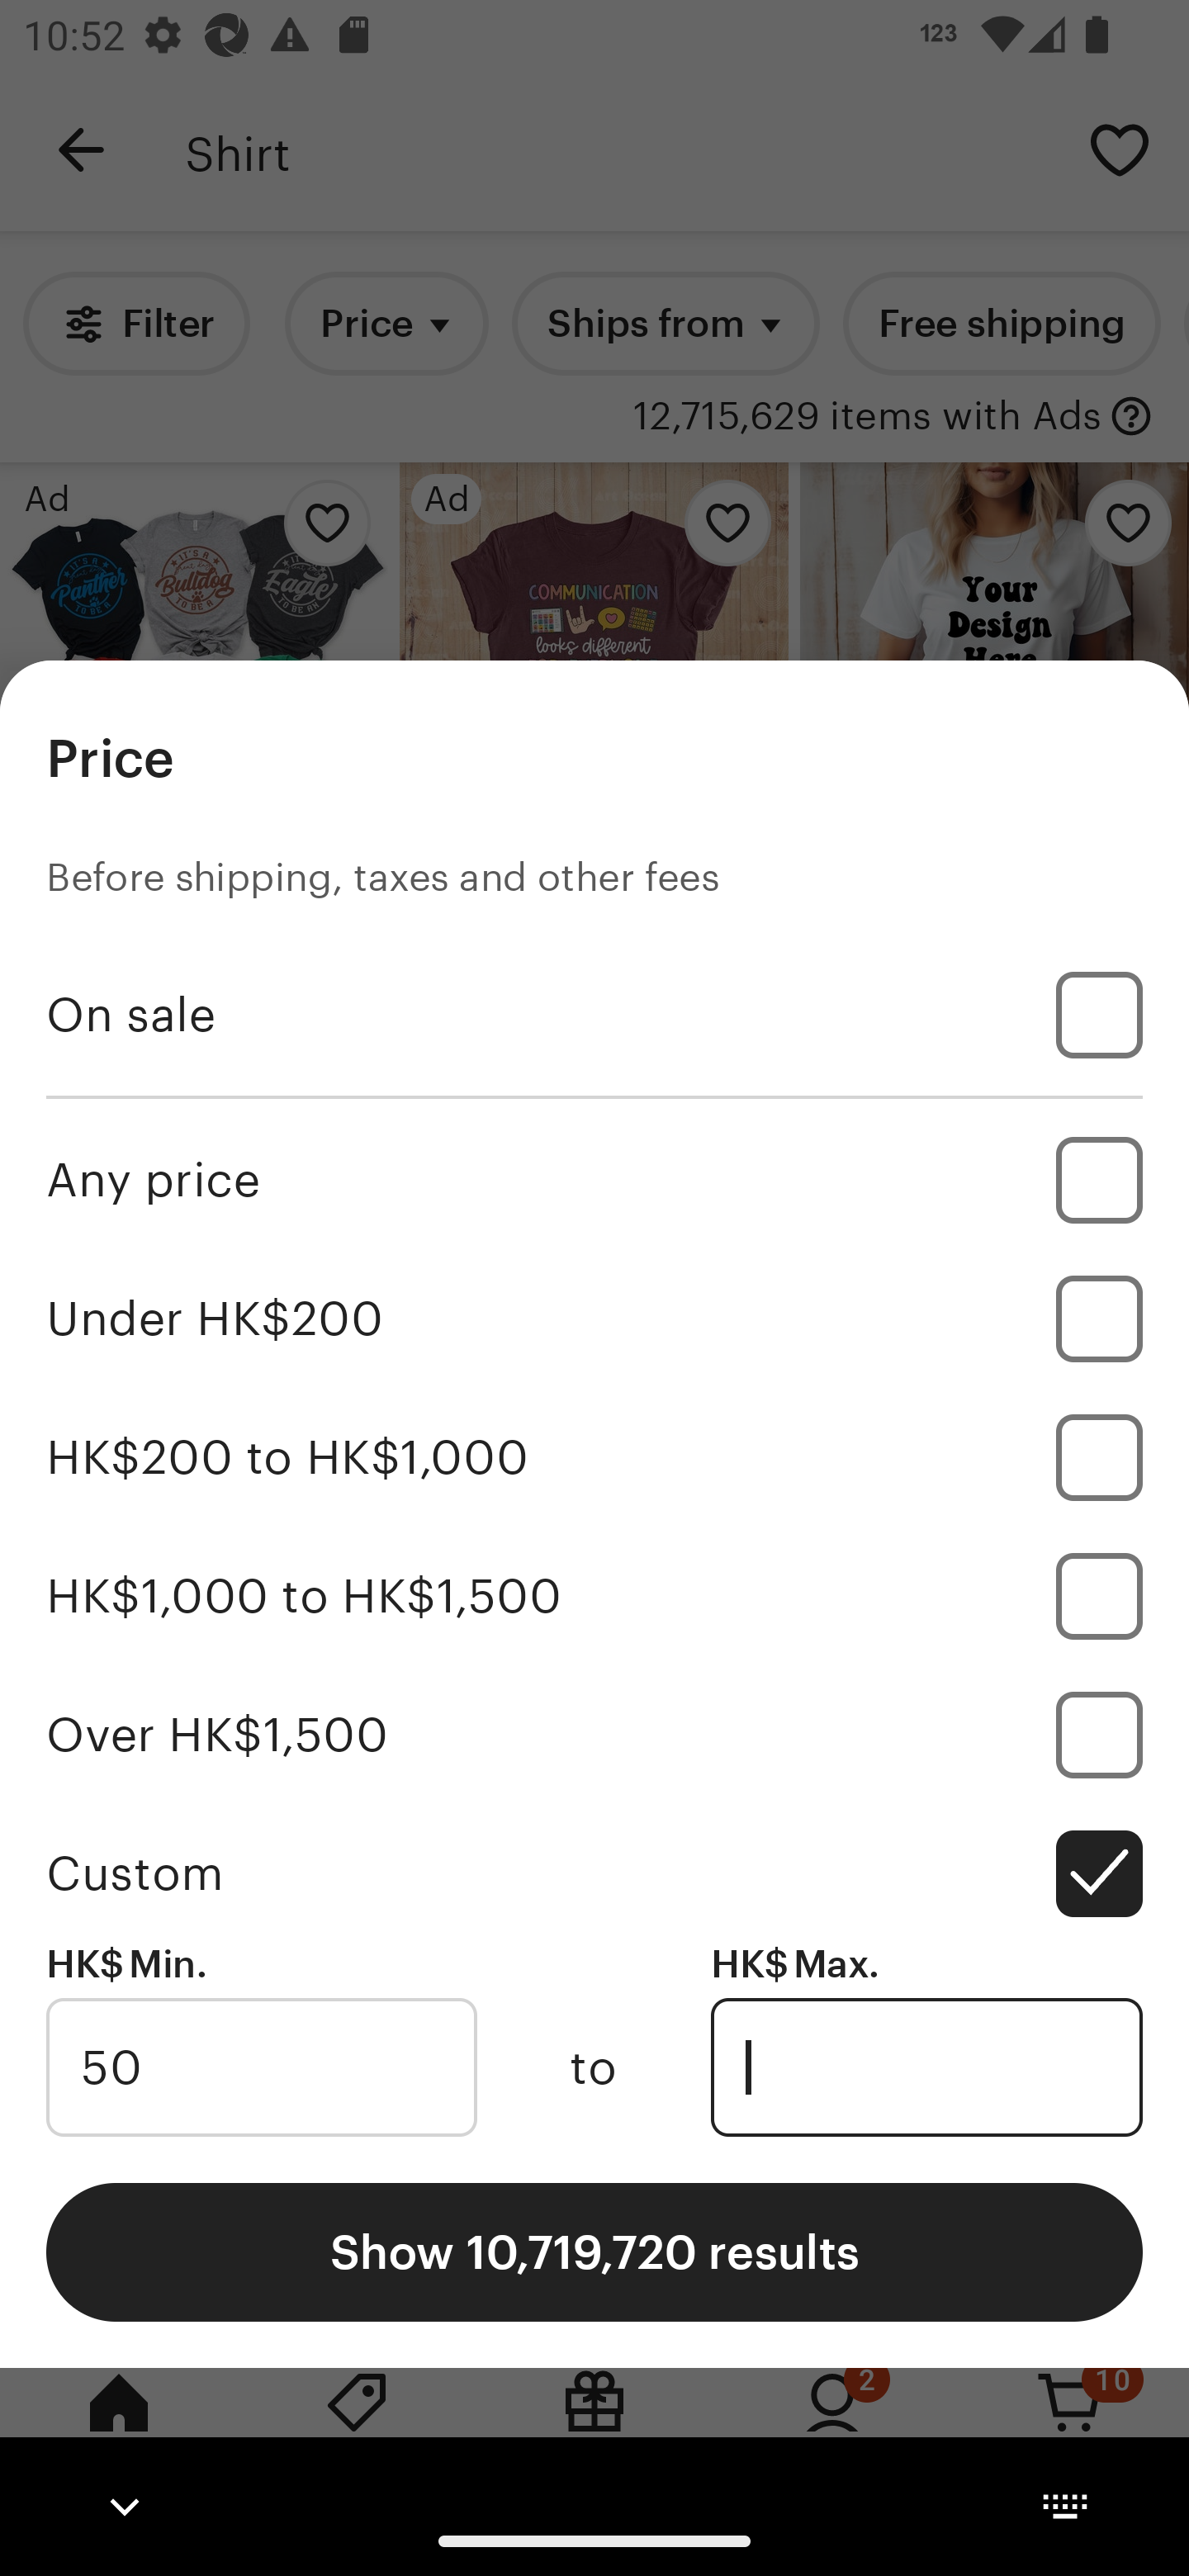  What do you see at coordinates (594, 1595) in the screenshot?
I see `HK$1,000 to HK$1,500` at bounding box center [594, 1595].